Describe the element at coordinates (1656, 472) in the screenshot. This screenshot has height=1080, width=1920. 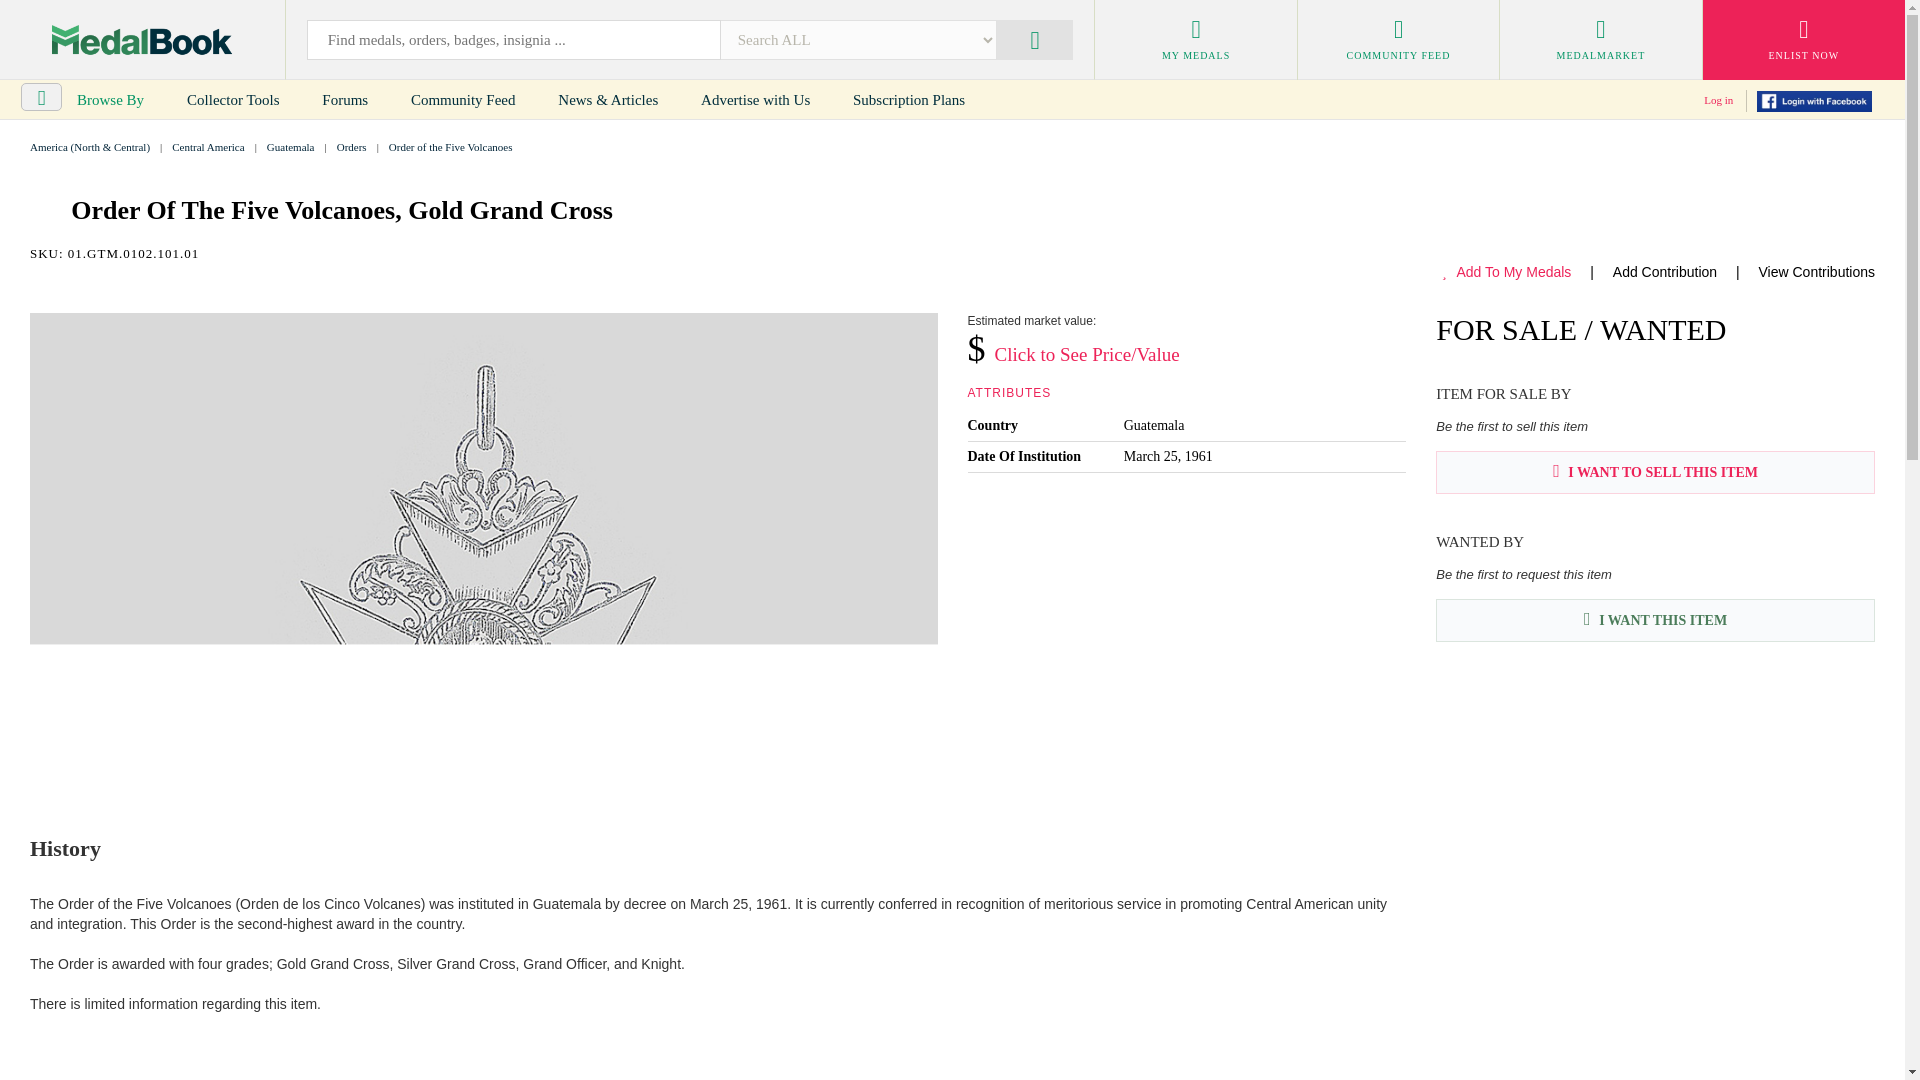
I see `I WANT TO SELL THIS ITEM` at that location.